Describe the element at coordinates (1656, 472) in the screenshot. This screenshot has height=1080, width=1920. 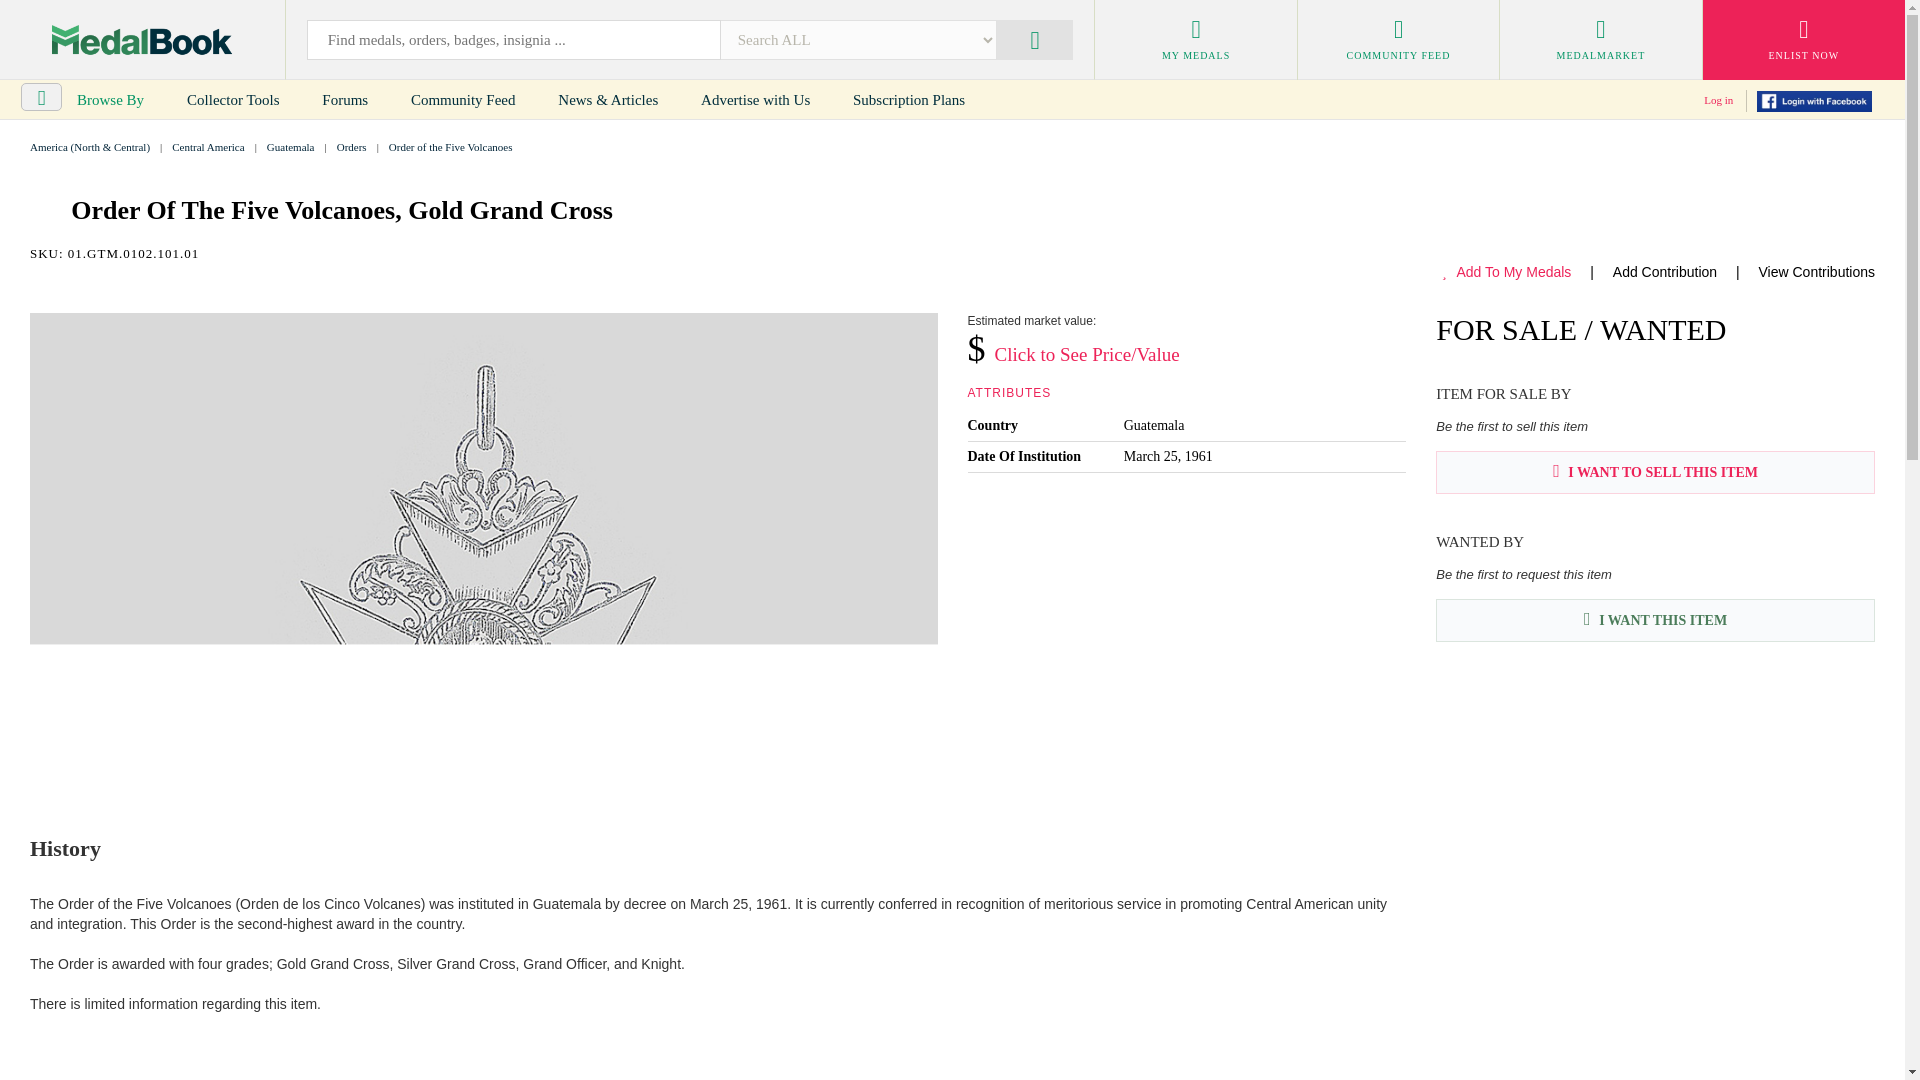
I see `I WANT TO SELL THIS ITEM` at that location.